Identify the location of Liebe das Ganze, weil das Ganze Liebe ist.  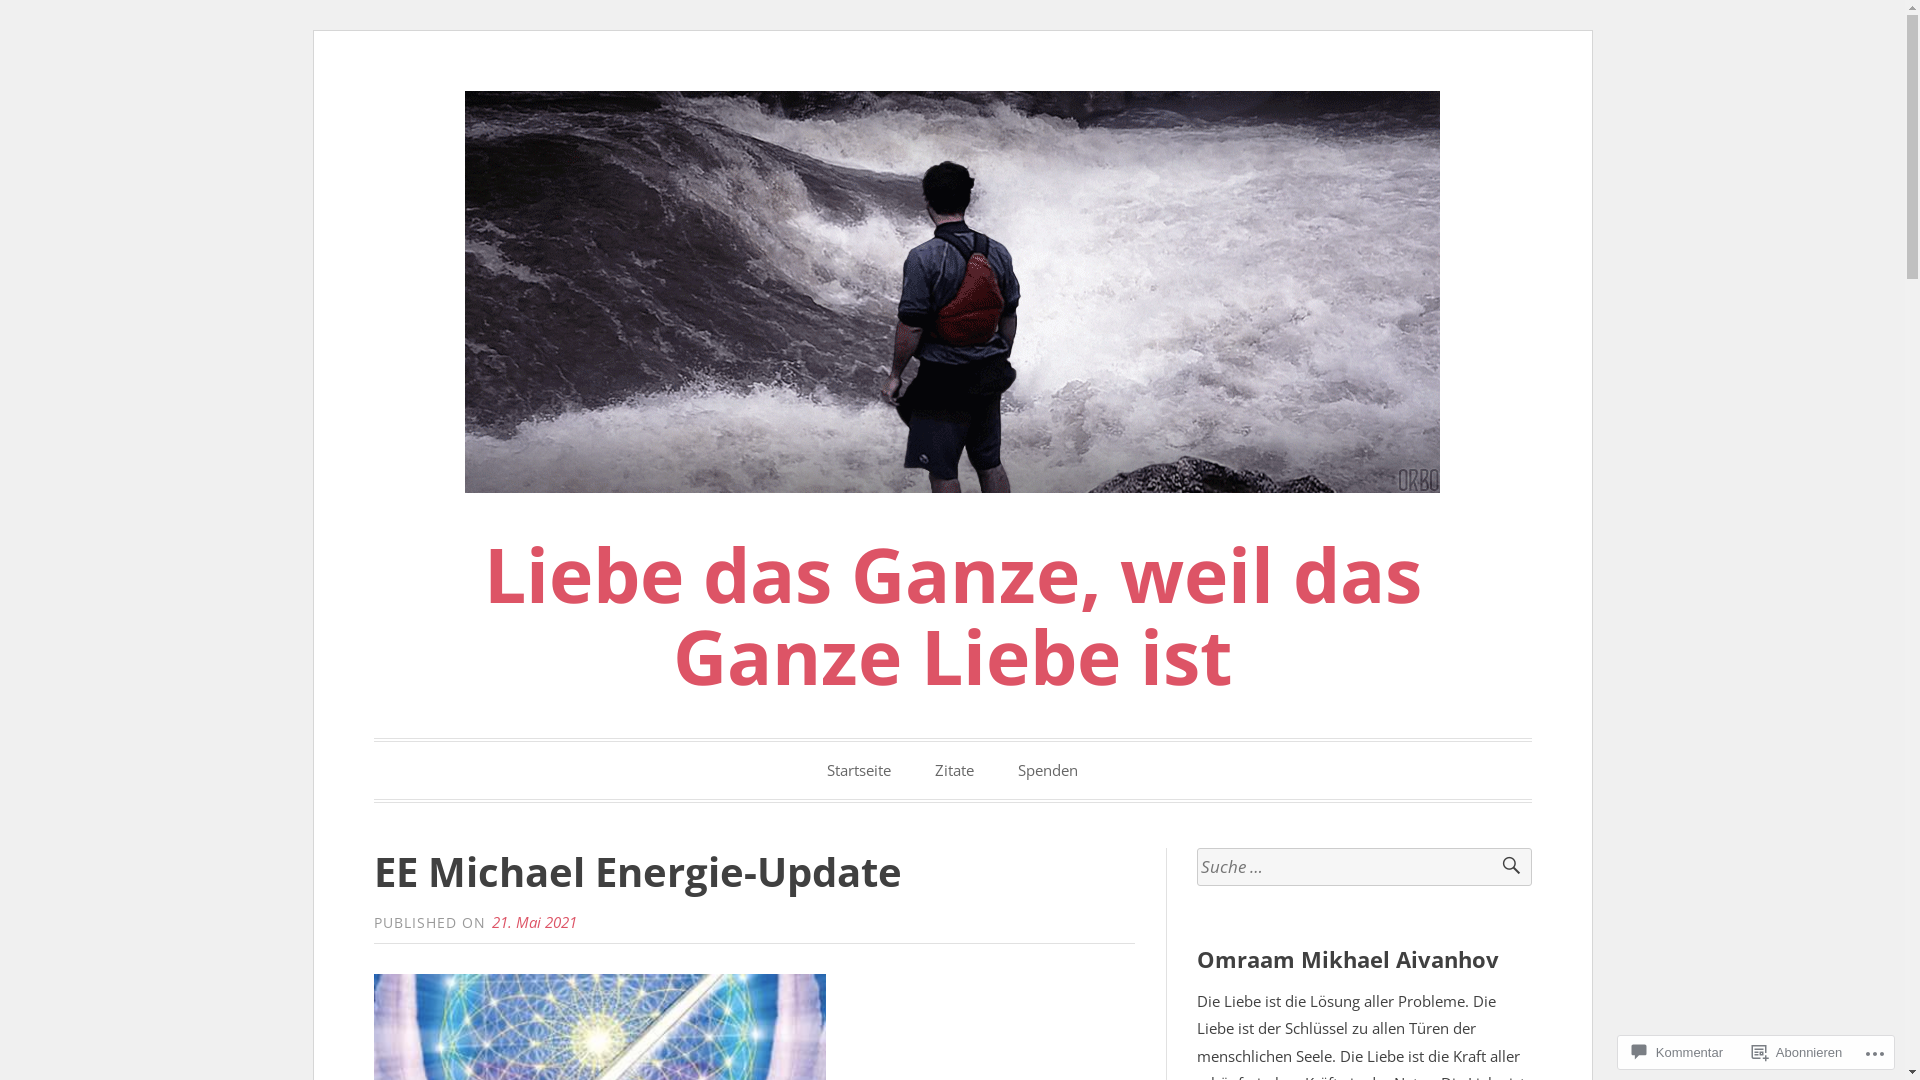
(953, 616).